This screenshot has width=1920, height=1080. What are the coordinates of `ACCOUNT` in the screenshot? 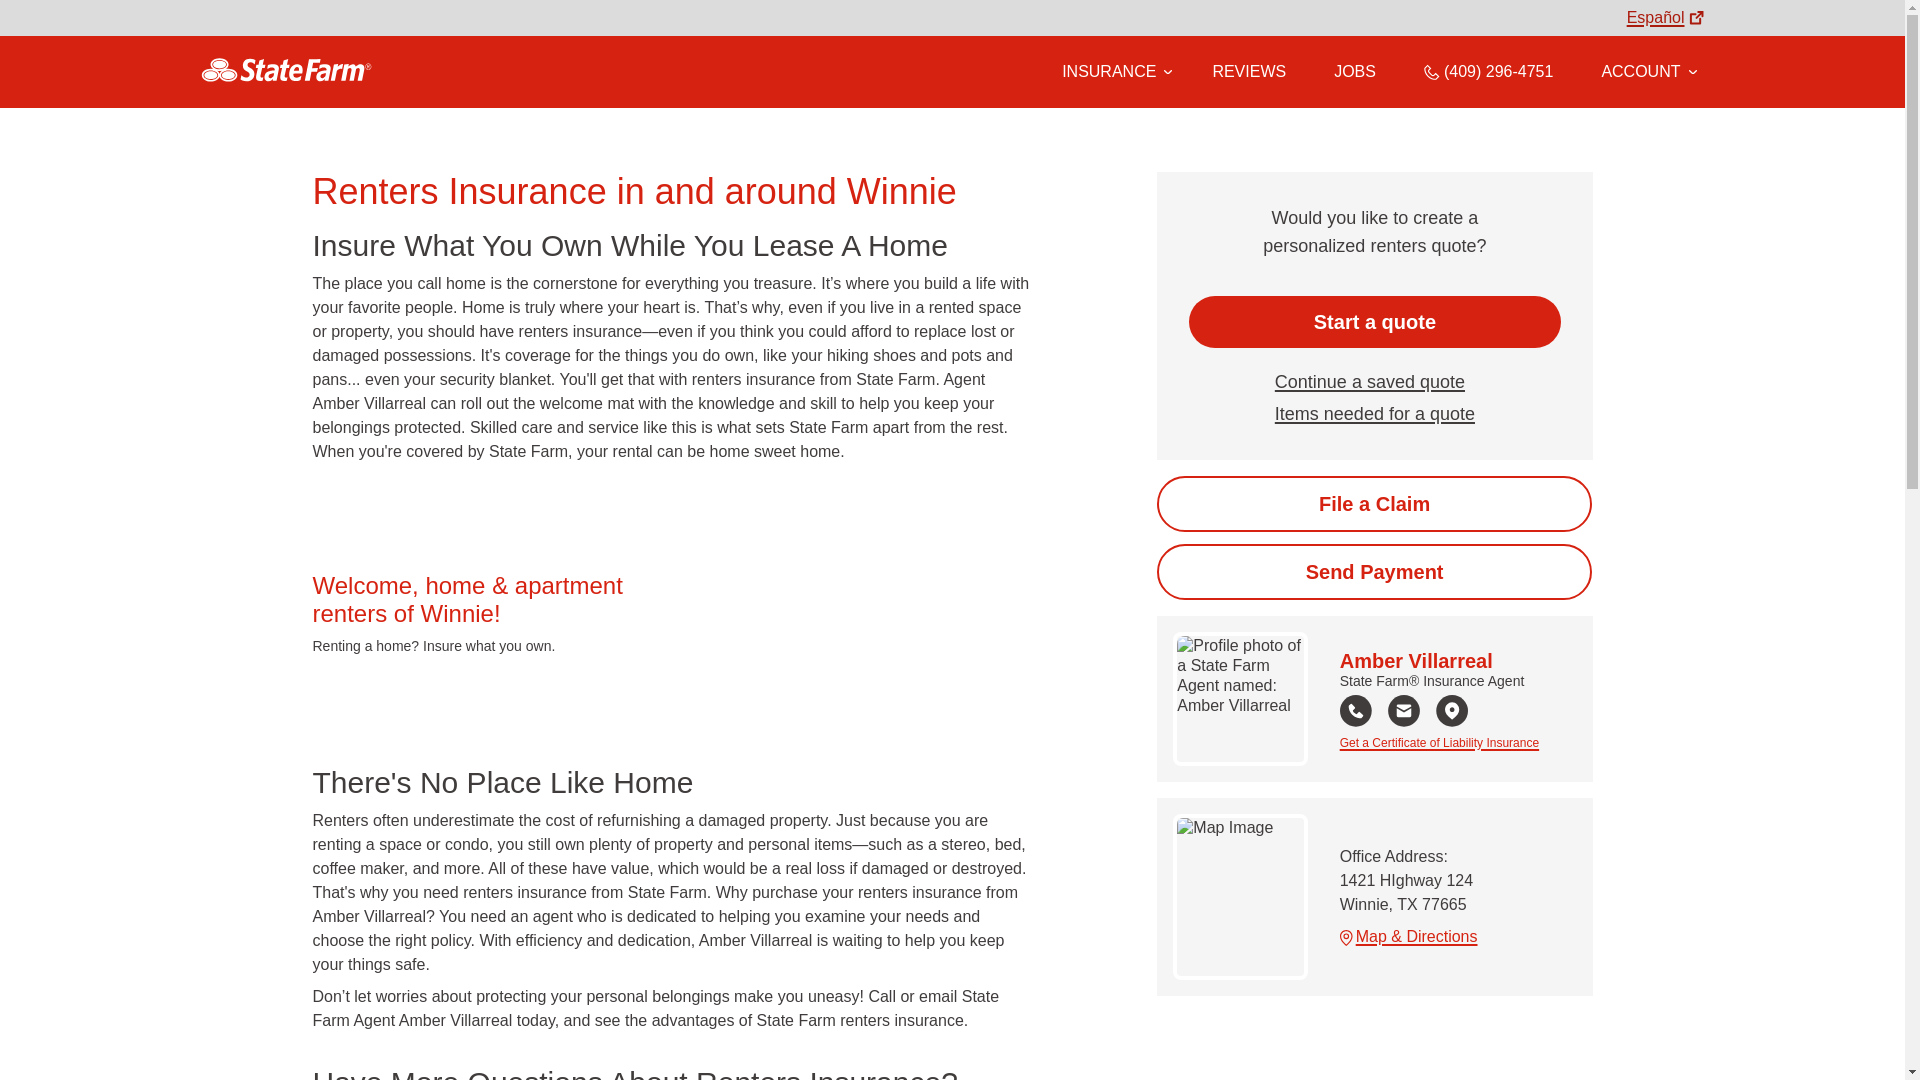 It's located at (1648, 71).